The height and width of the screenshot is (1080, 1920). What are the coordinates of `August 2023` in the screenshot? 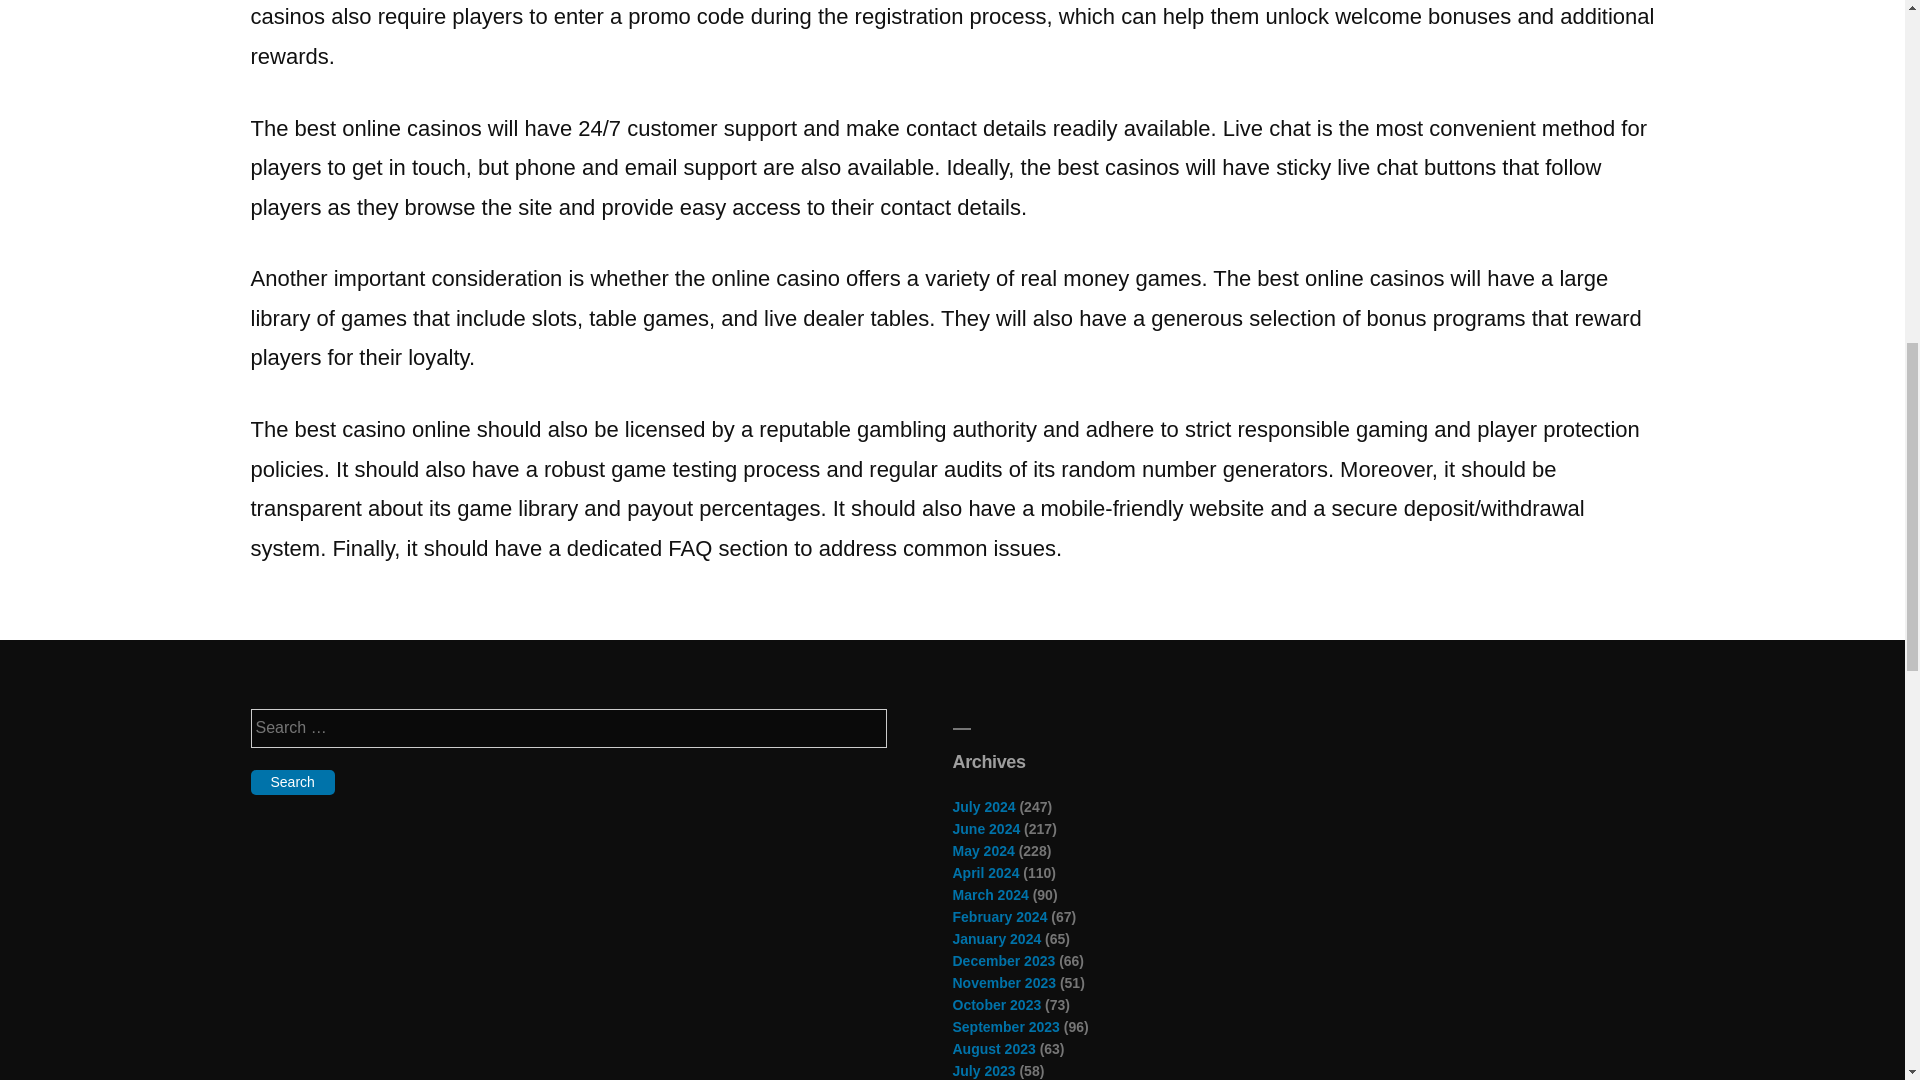 It's located at (993, 1049).